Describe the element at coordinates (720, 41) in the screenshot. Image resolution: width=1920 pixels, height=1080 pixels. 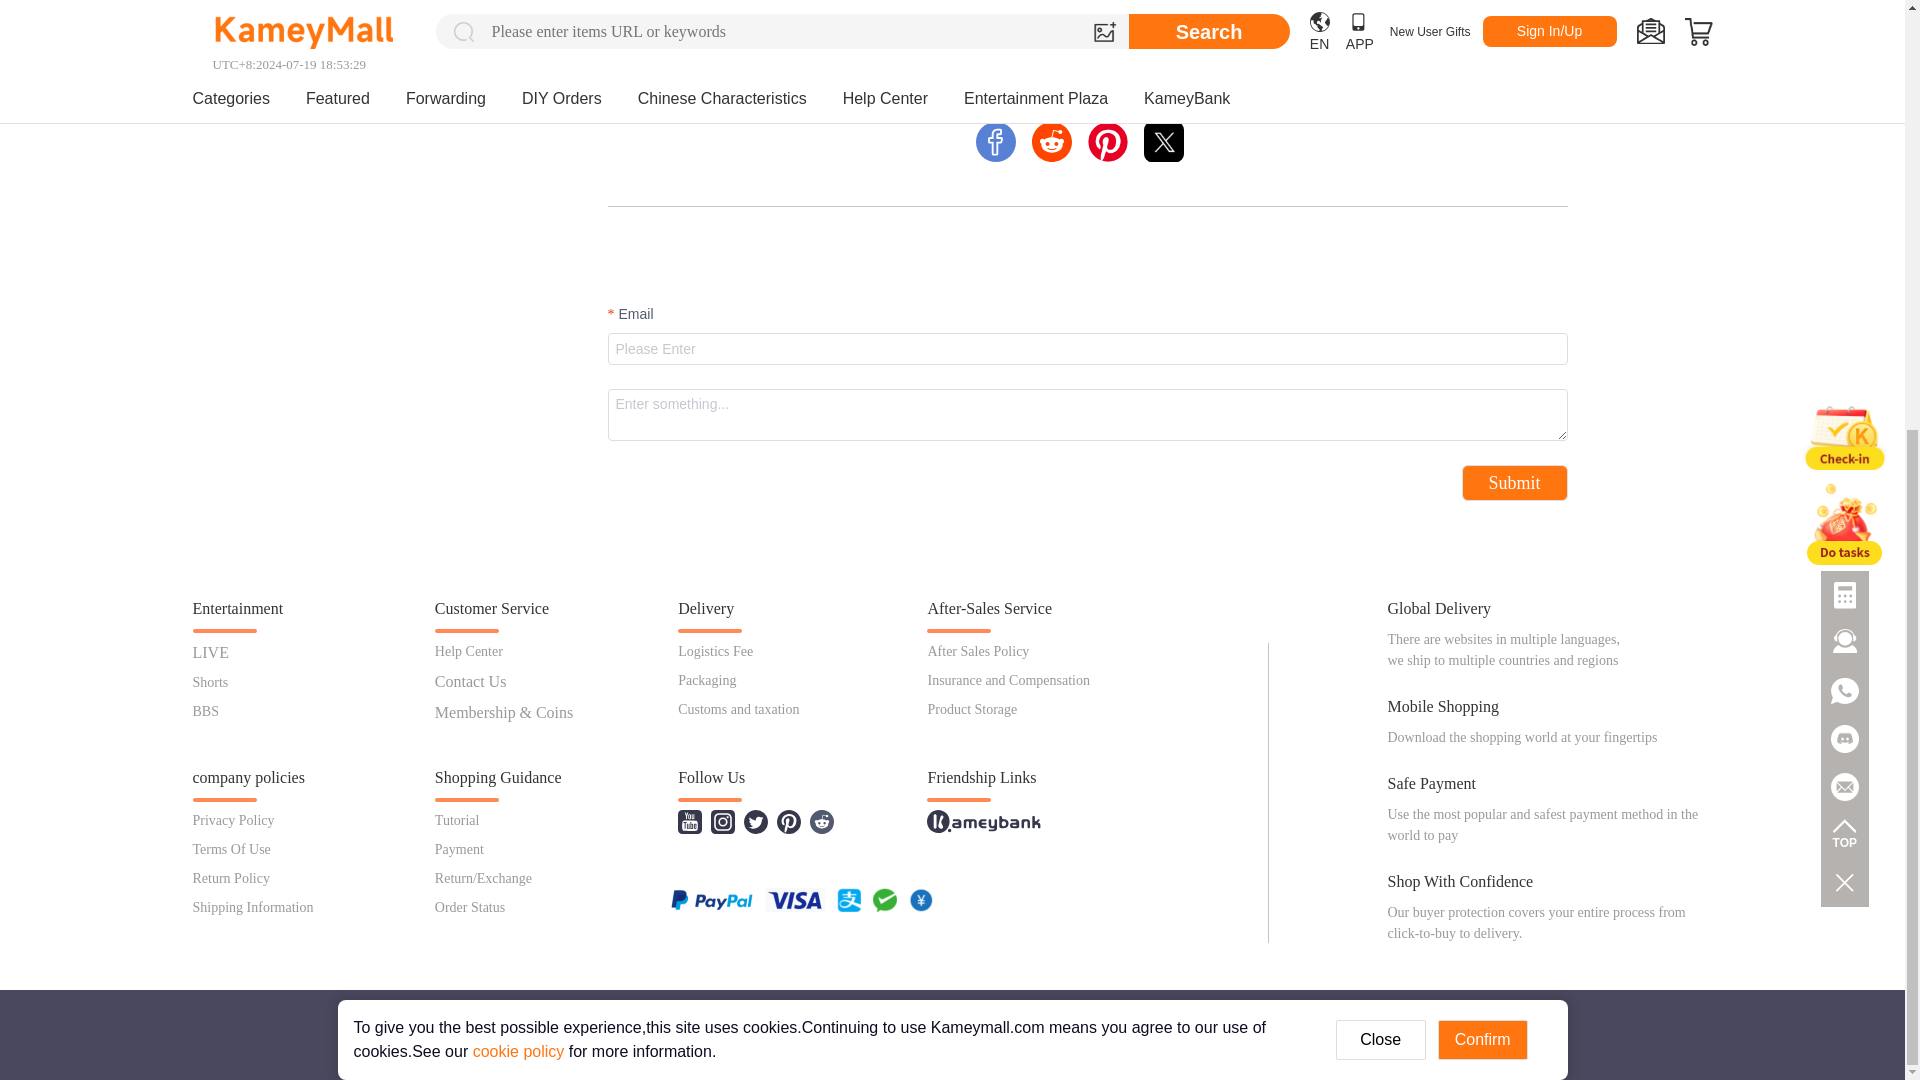
I see `Previous: Zorbing Experience FAQs` at that location.